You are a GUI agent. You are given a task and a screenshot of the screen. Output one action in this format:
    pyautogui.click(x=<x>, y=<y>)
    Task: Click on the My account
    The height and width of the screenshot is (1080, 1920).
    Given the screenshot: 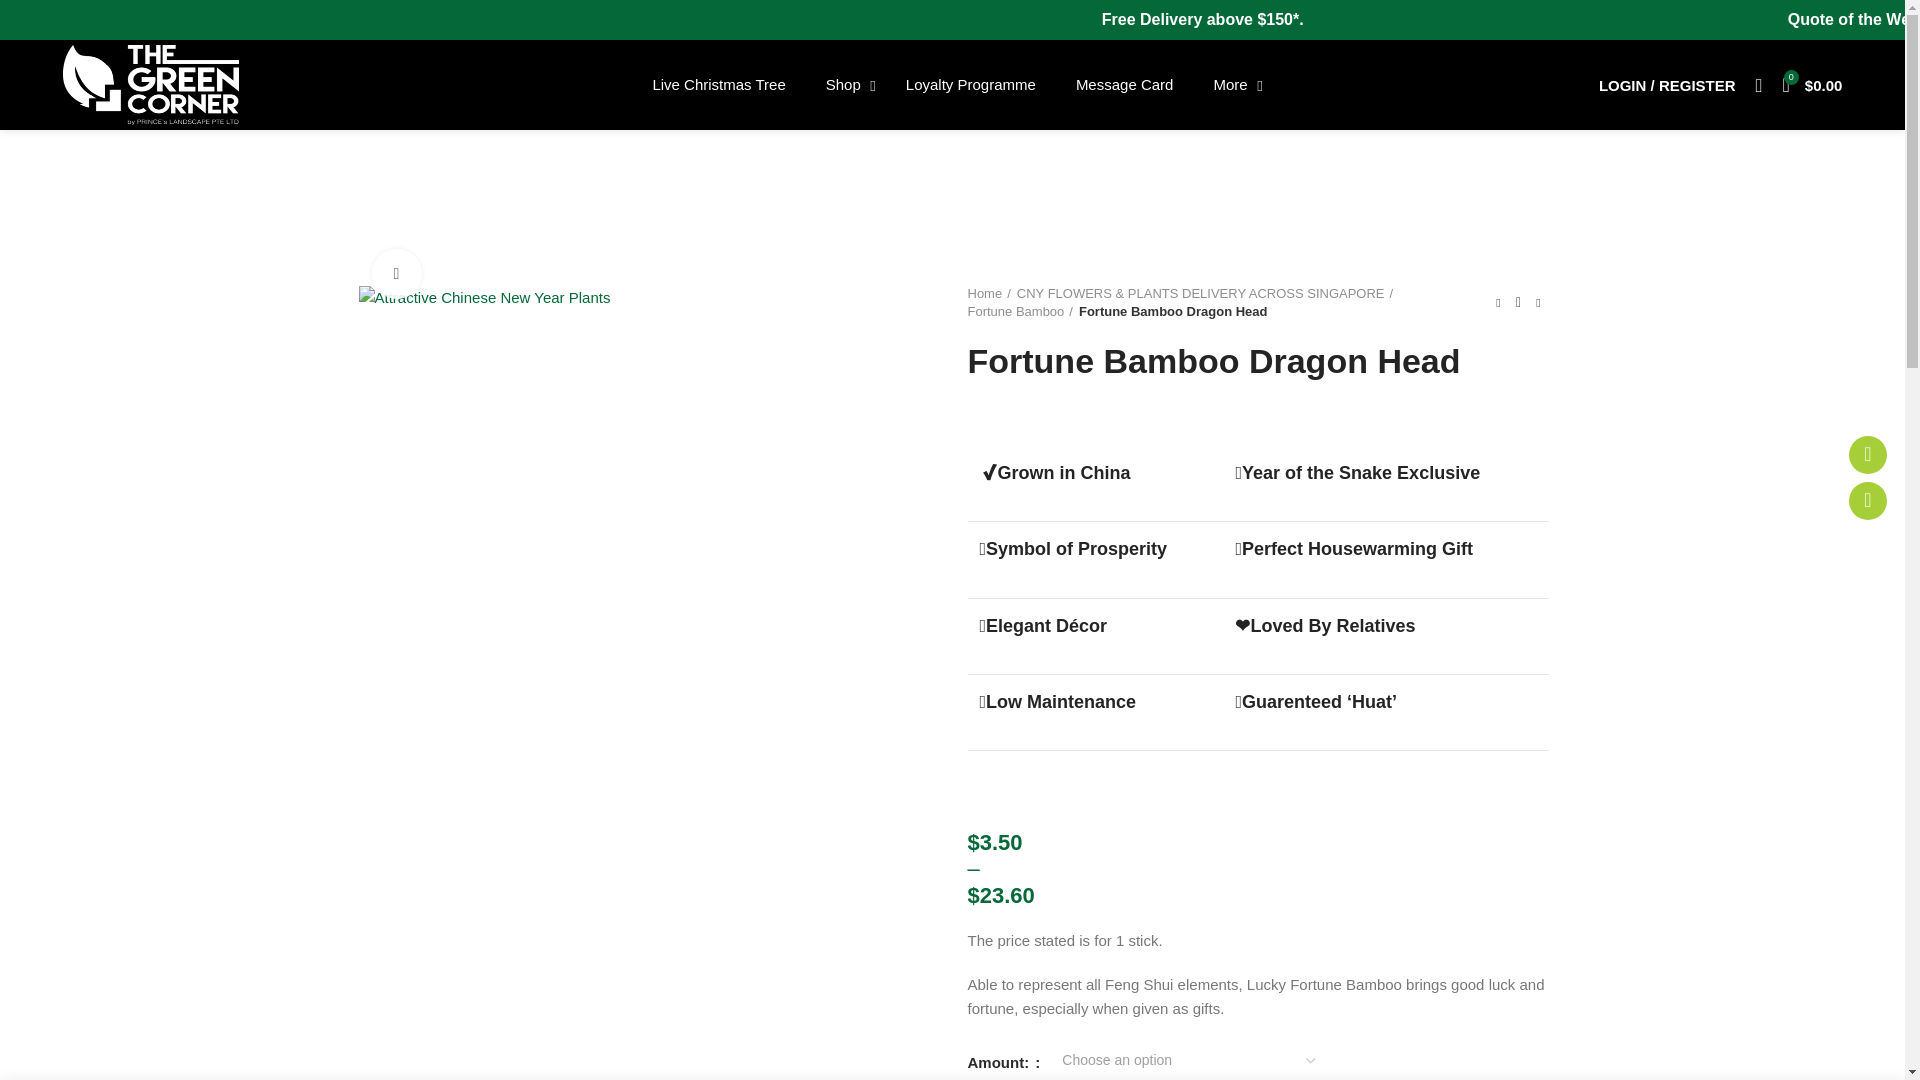 What is the action you would take?
    pyautogui.click(x=484, y=298)
    